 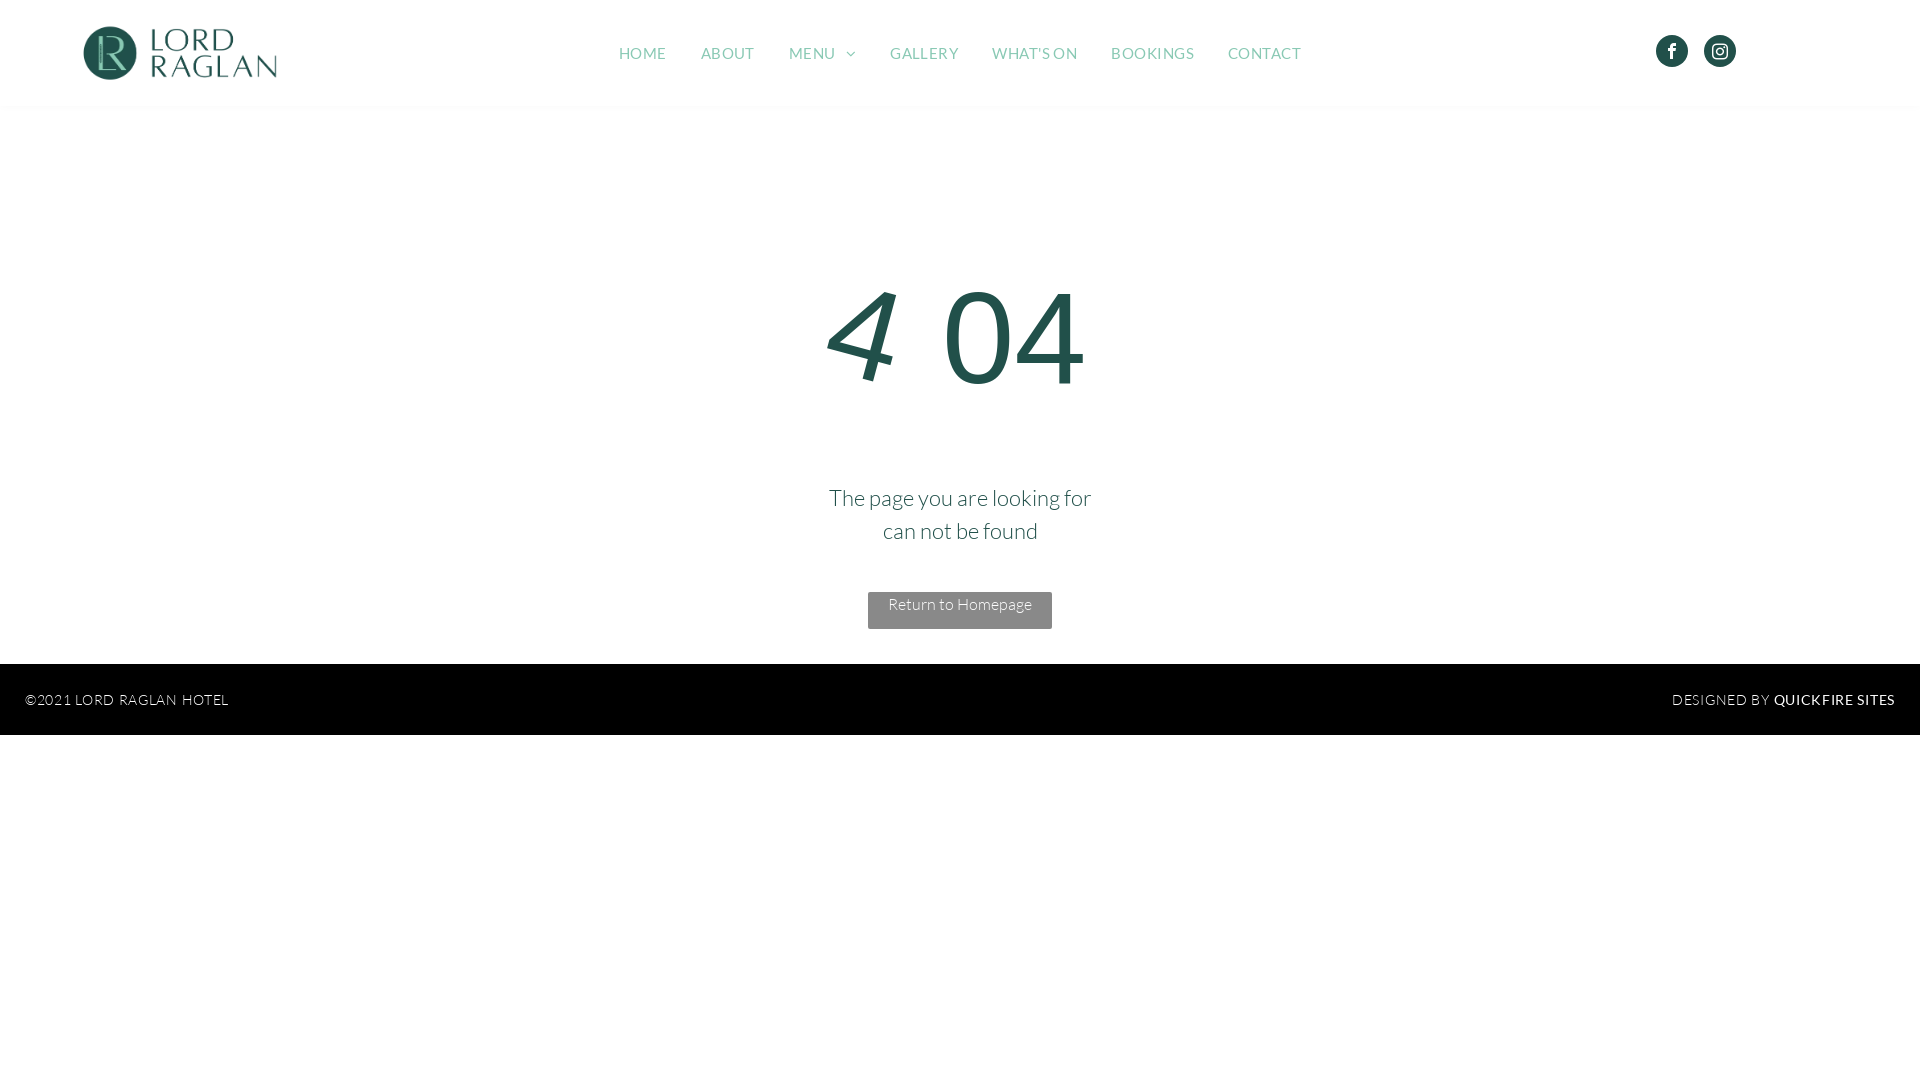 What do you see at coordinates (1264, 54) in the screenshot?
I see `CONTACT` at bounding box center [1264, 54].